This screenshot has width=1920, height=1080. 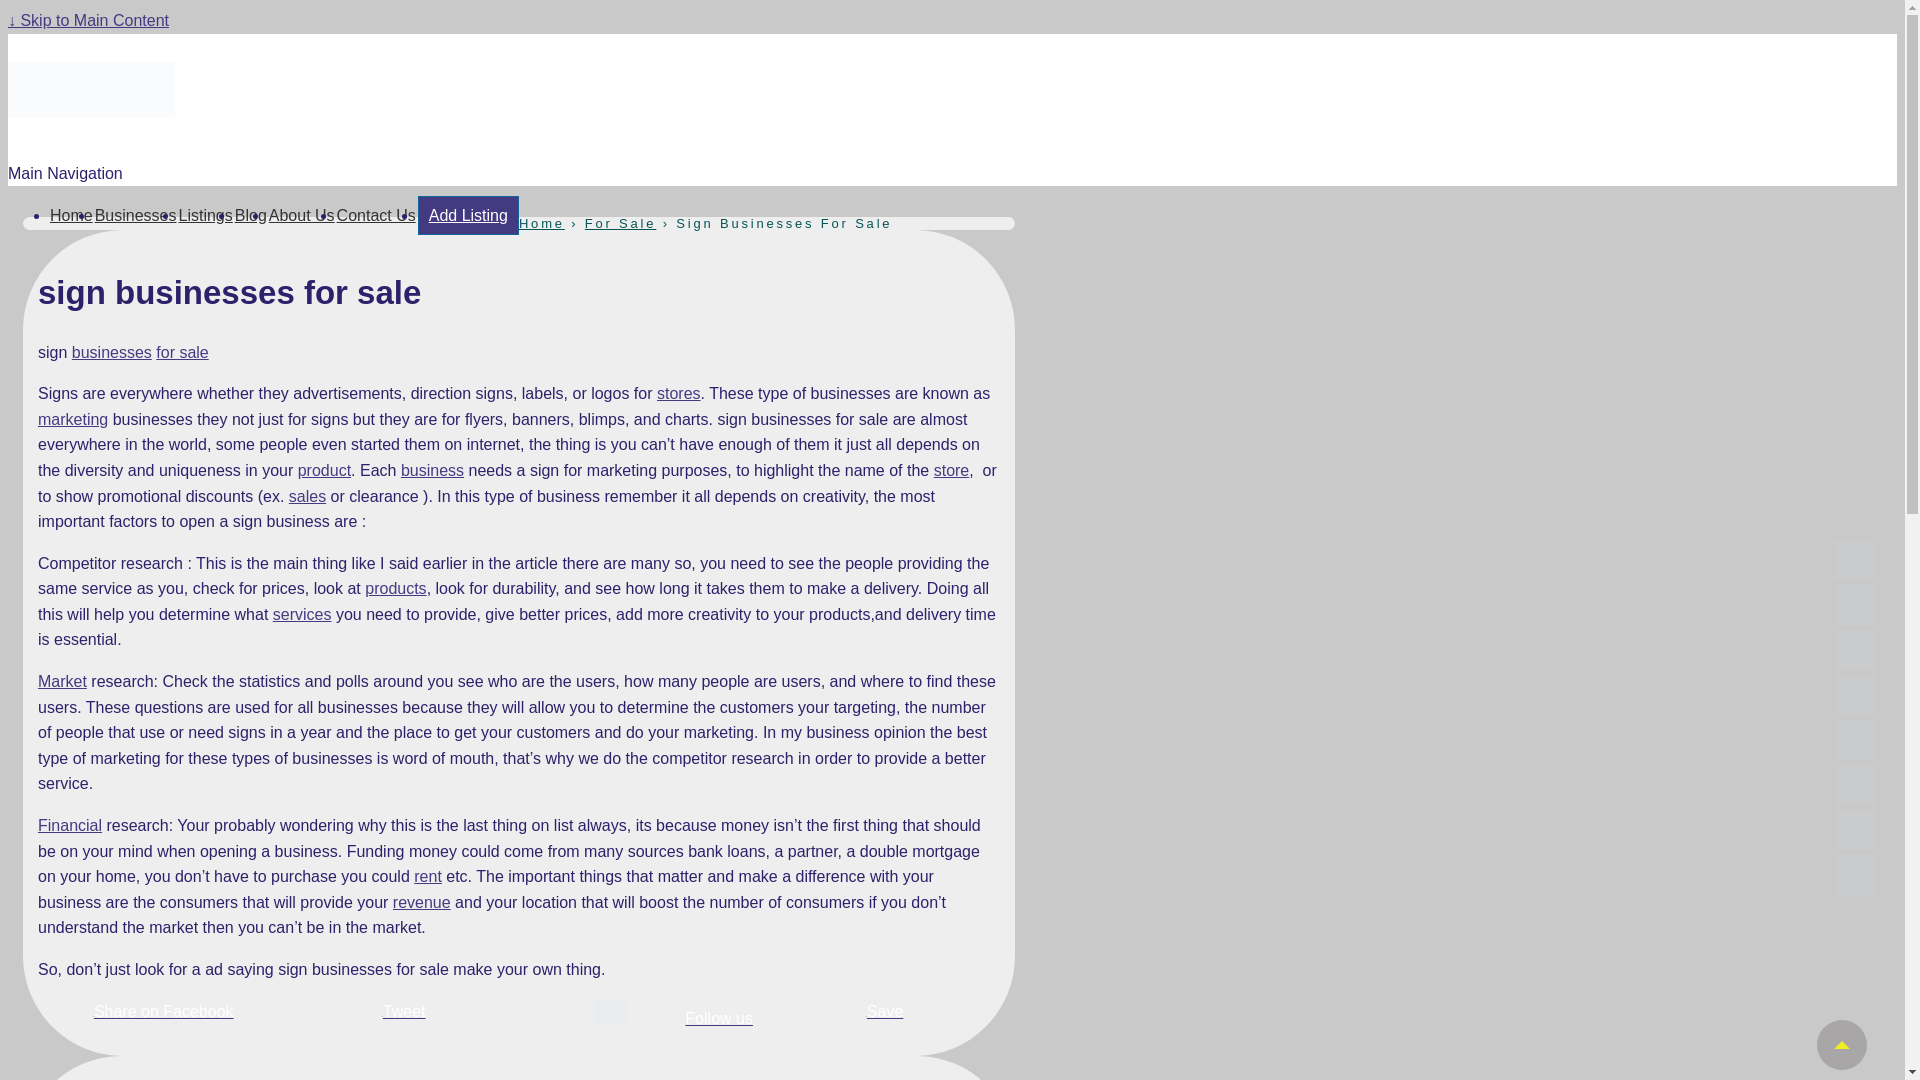 I want to click on revenue, so click(x=422, y=902).